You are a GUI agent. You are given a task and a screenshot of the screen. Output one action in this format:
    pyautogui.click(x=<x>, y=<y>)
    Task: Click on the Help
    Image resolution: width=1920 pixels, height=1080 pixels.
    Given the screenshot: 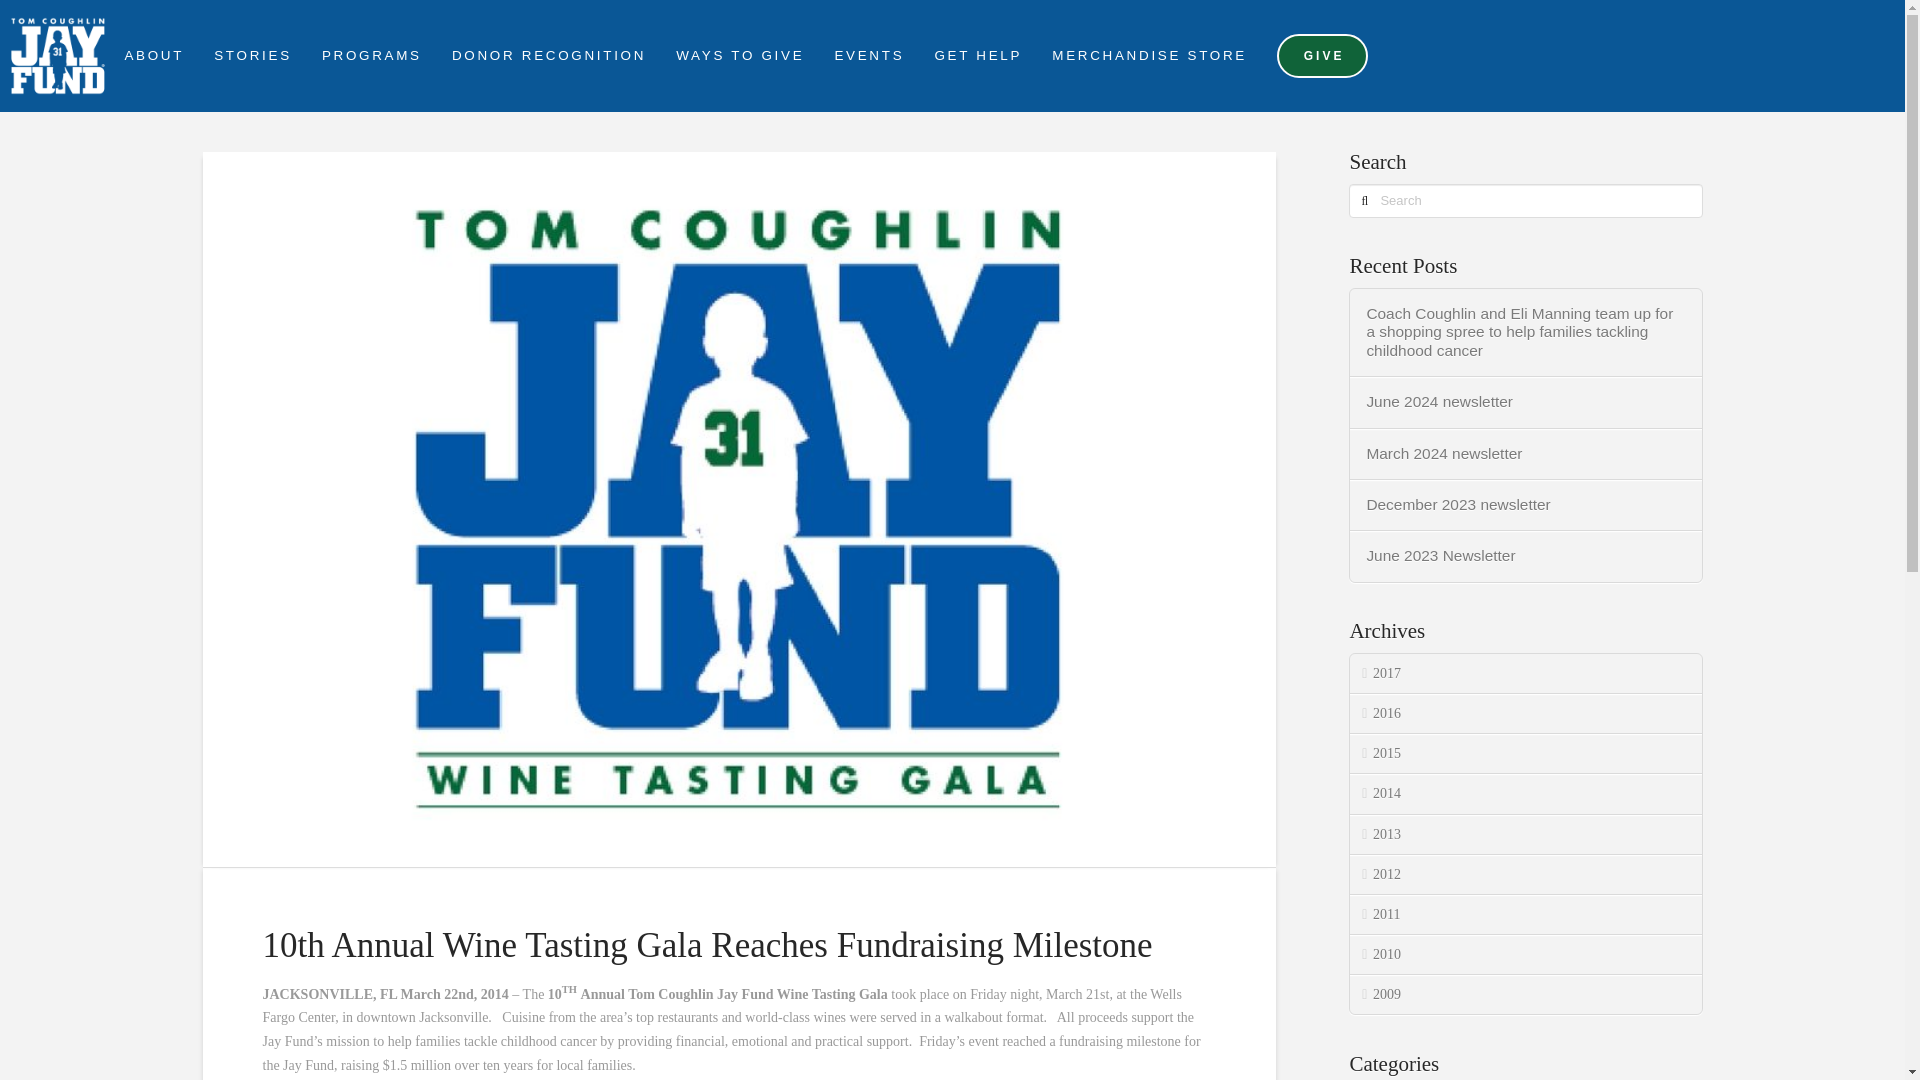 What is the action you would take?
    pyautogui.click(x=976, y=56)
    